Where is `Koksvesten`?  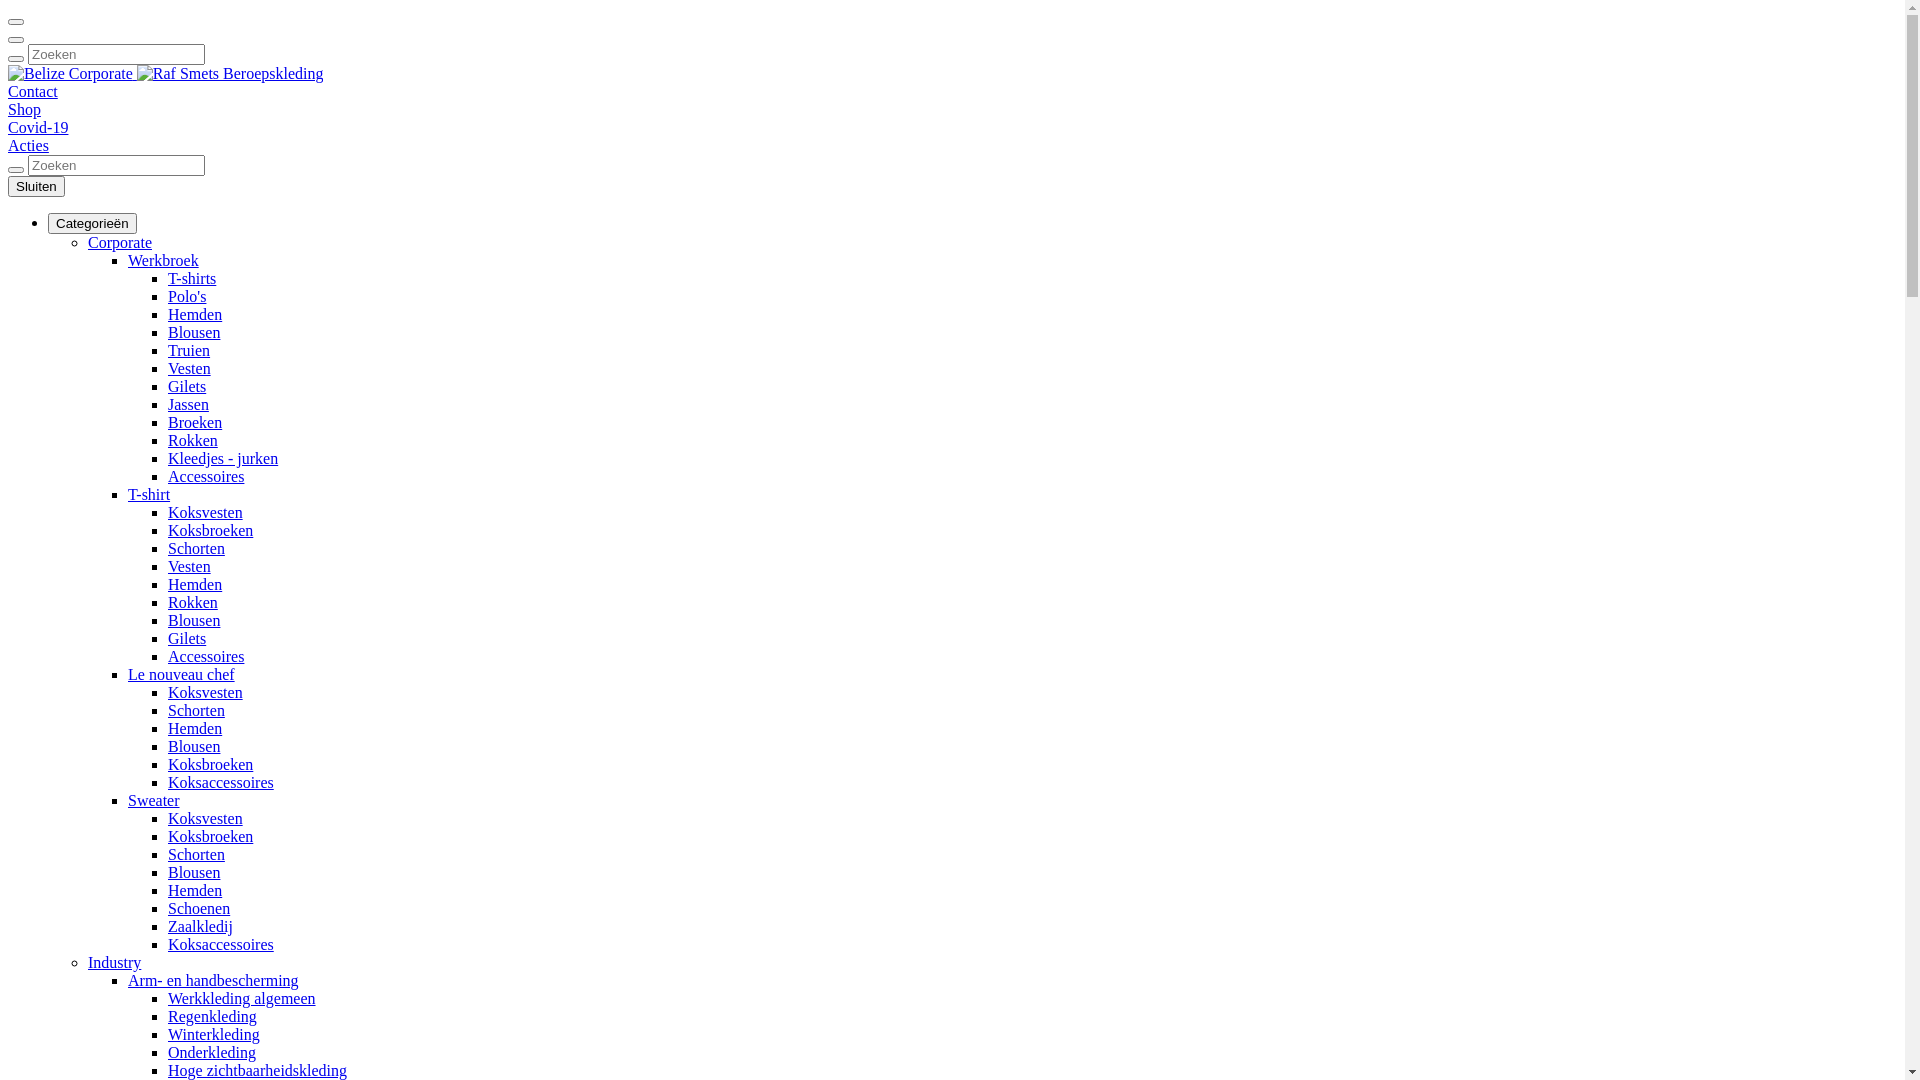
Koksvesten is located at coordinates (206, 512).